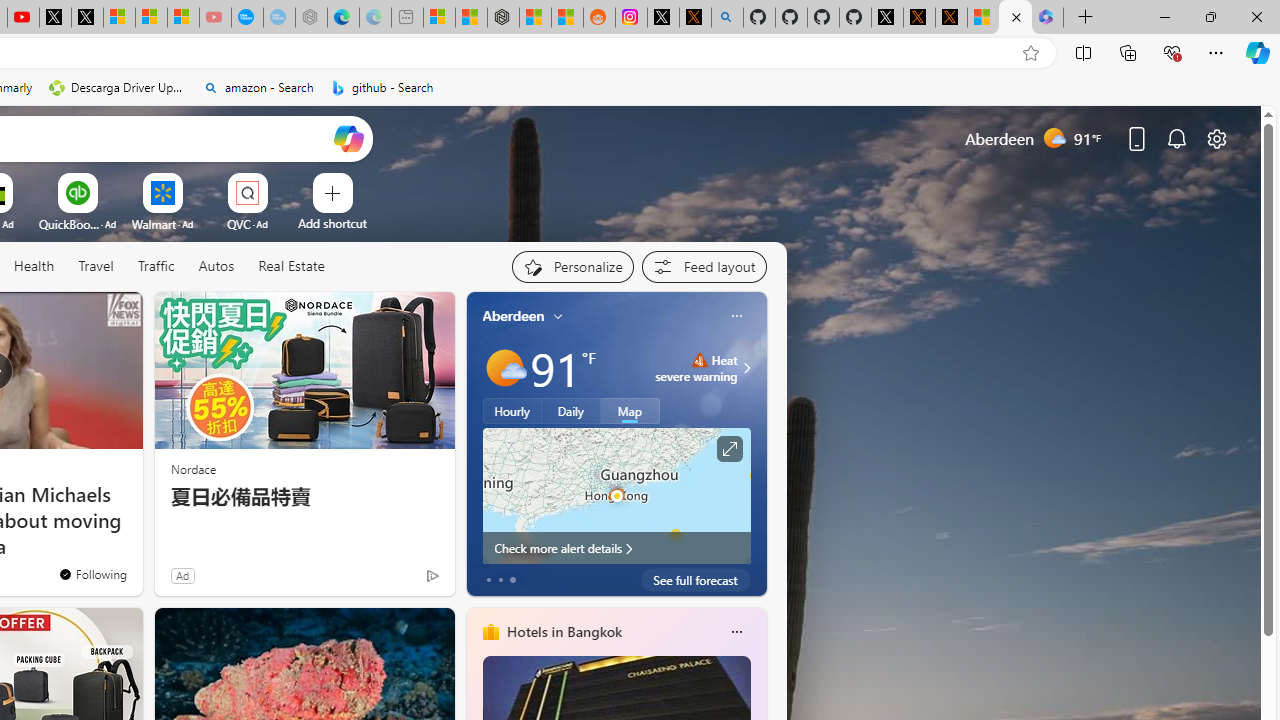  Describe the element at coordinates (514, 315) in the screenshot. I see `Aberdeen` at that location.